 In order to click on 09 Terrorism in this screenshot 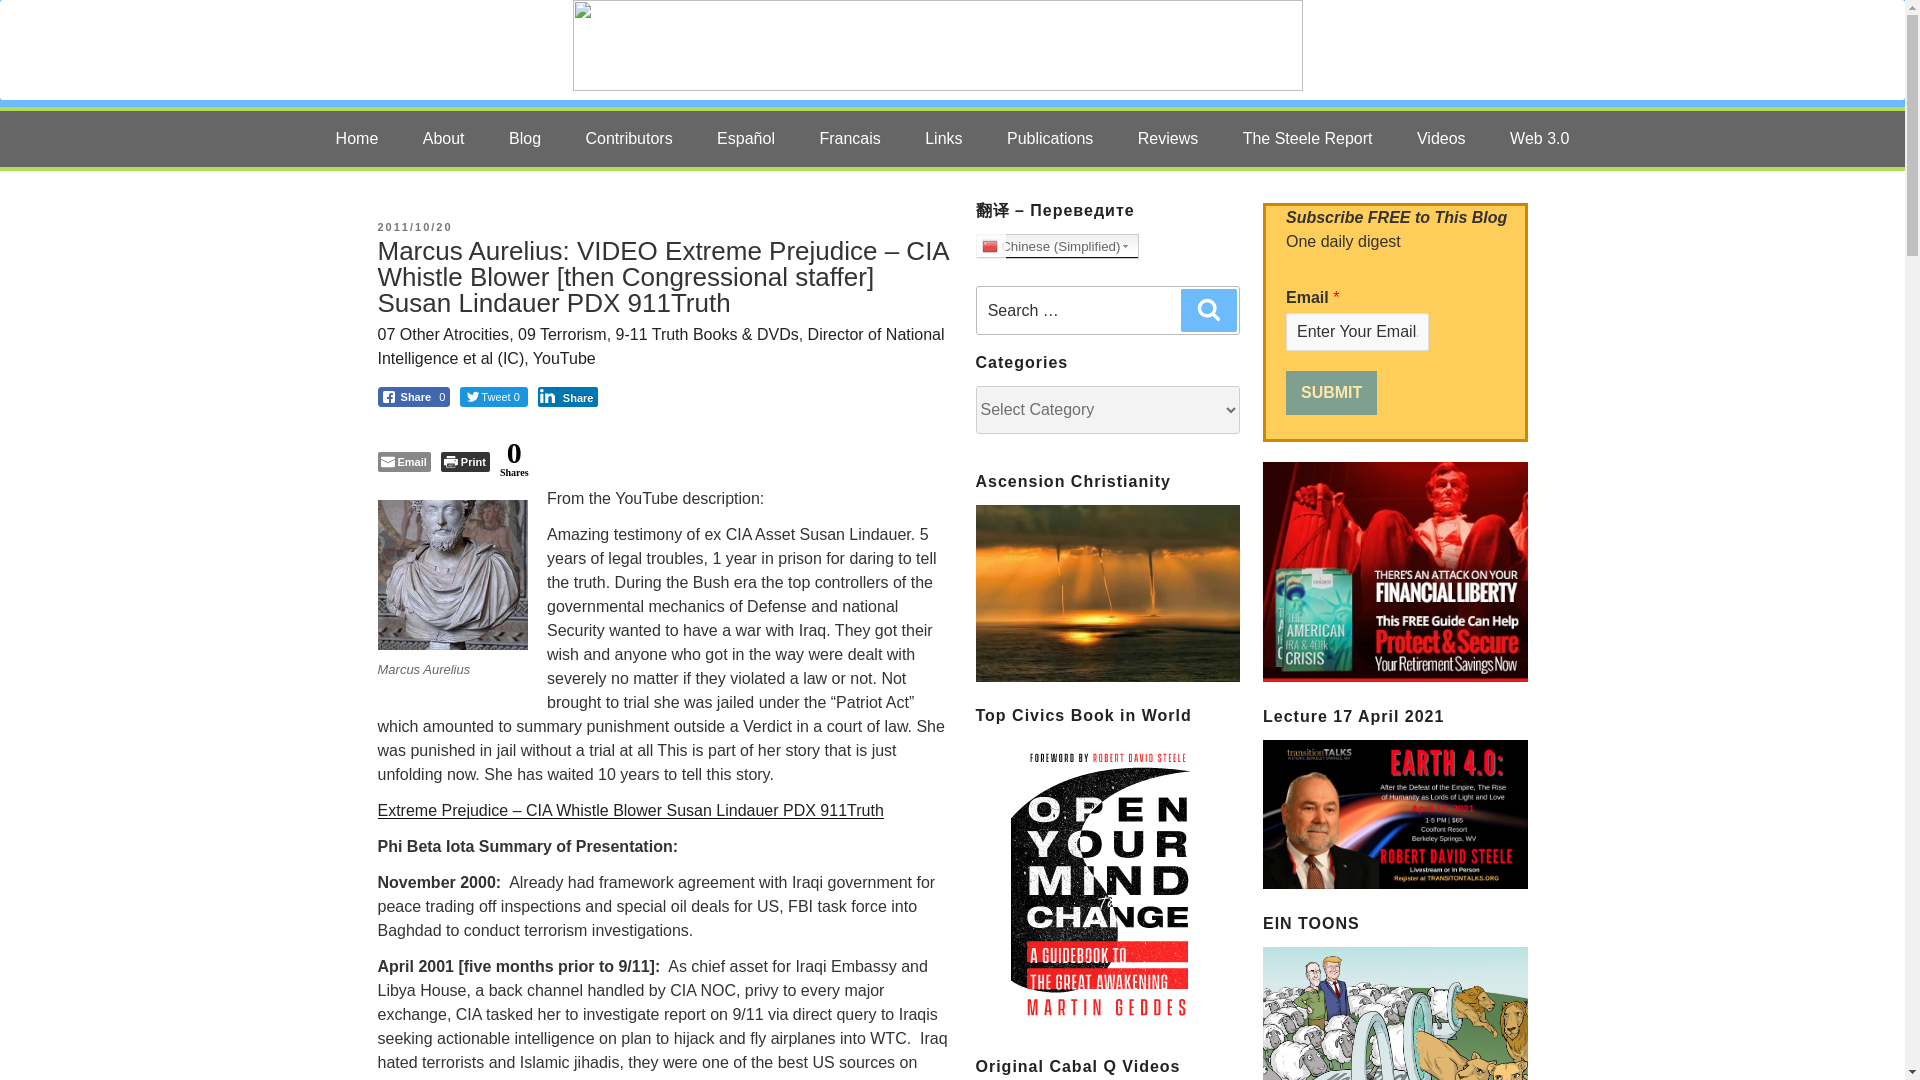, I will do `click(562, 334)`.